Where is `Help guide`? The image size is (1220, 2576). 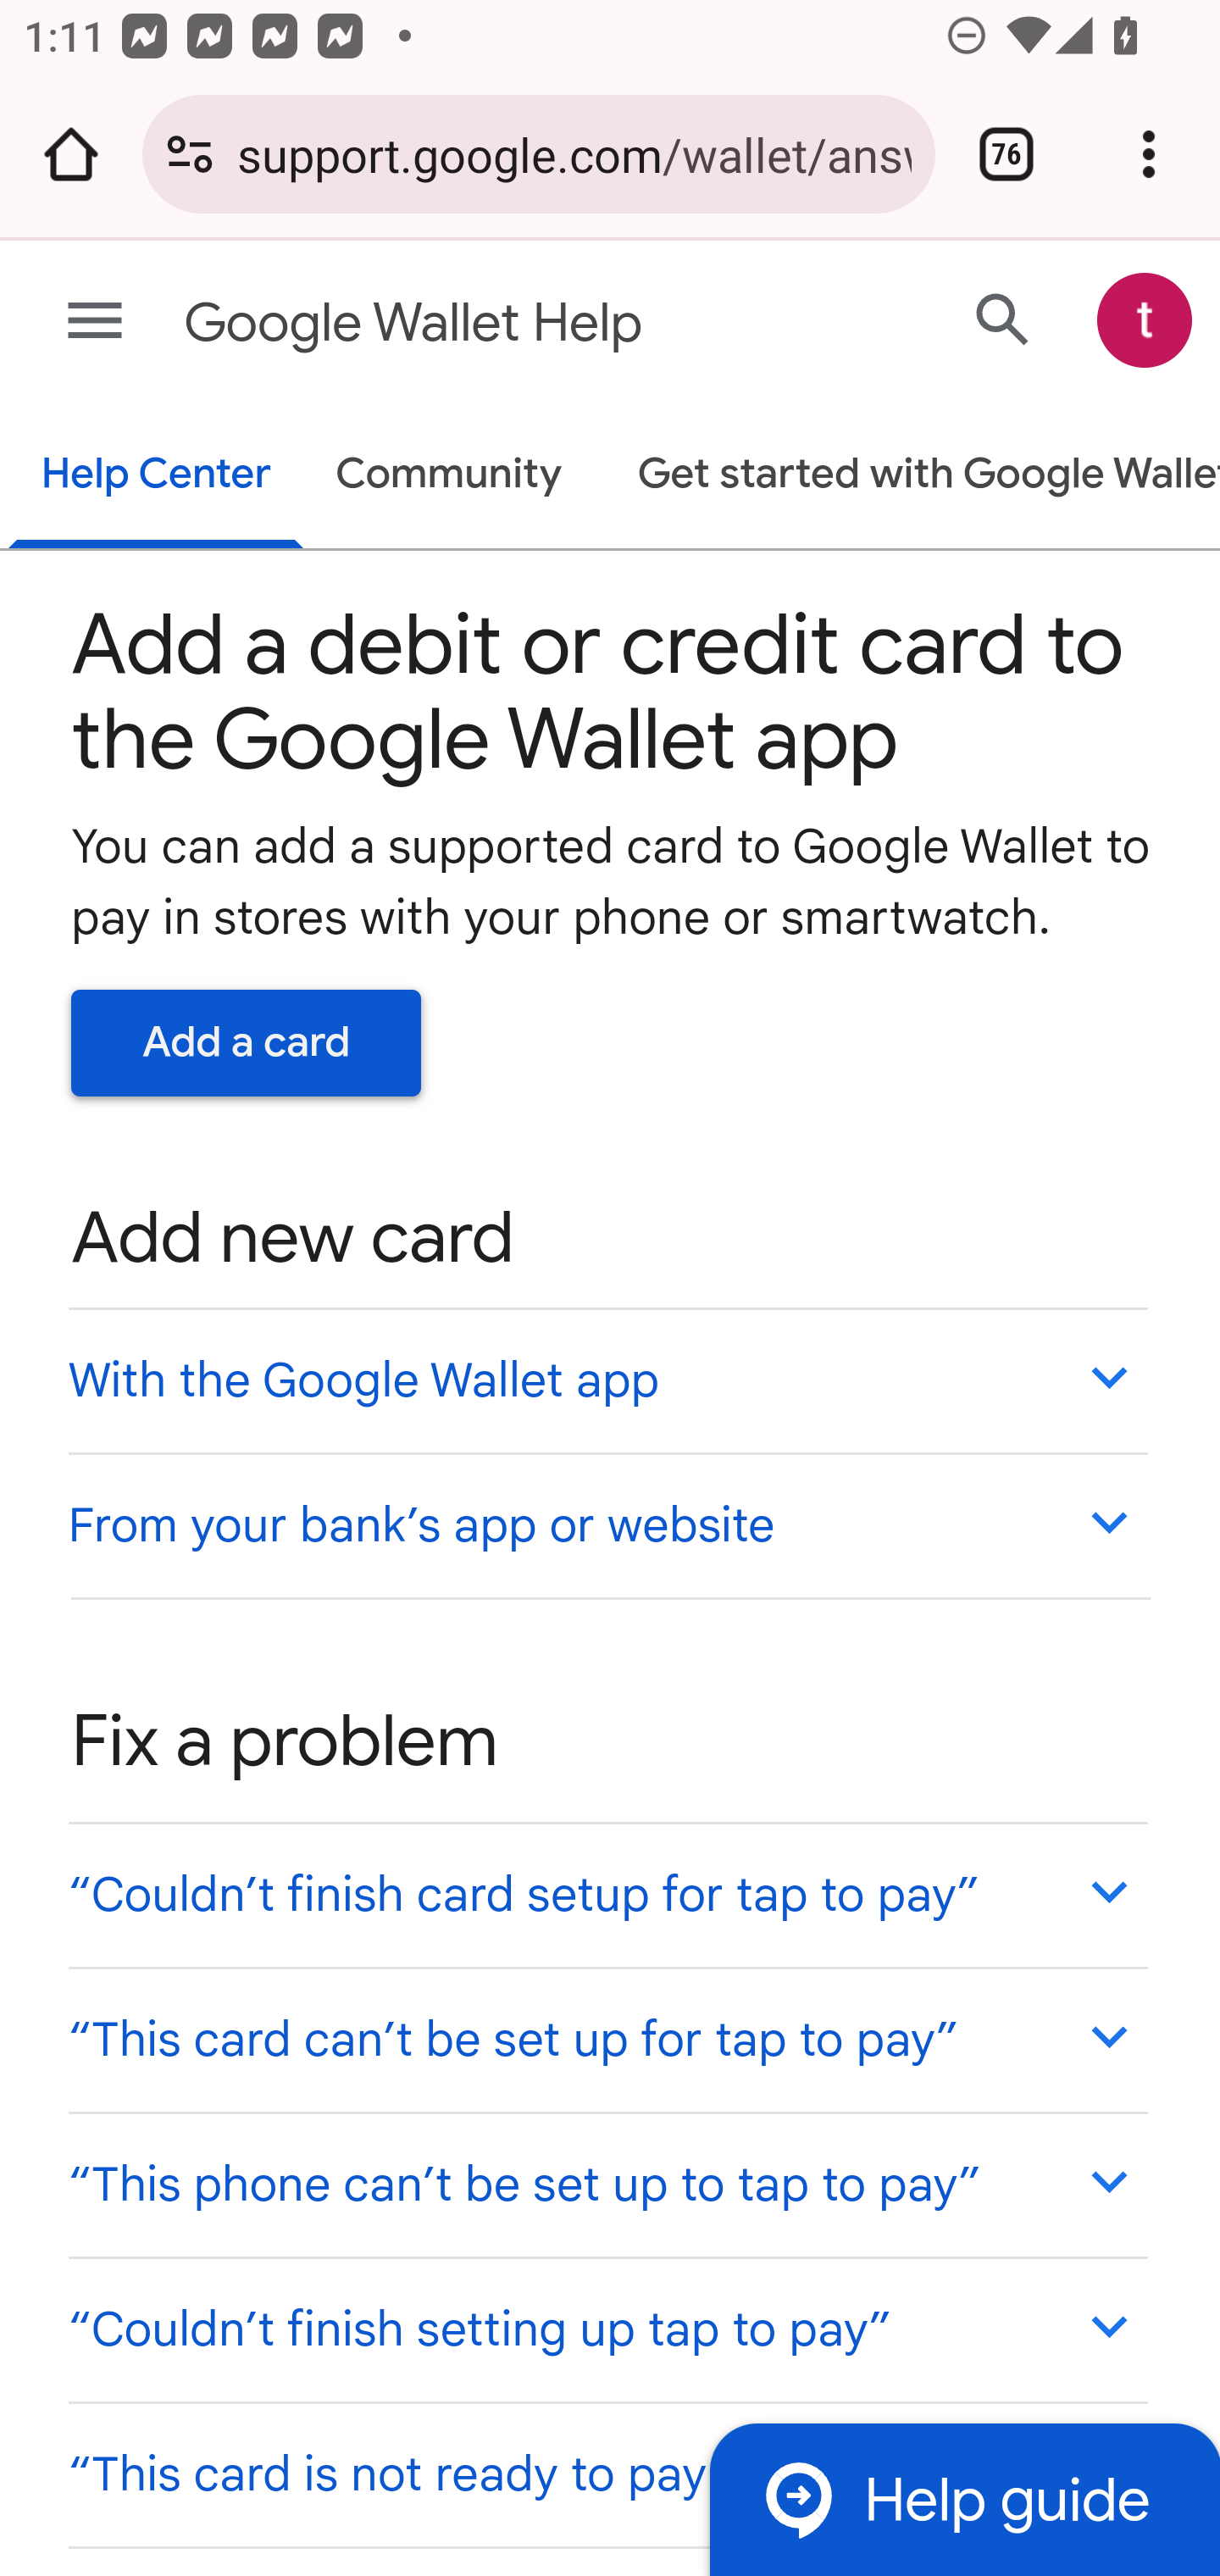 Help guide is located at coordinates (964, 2498).